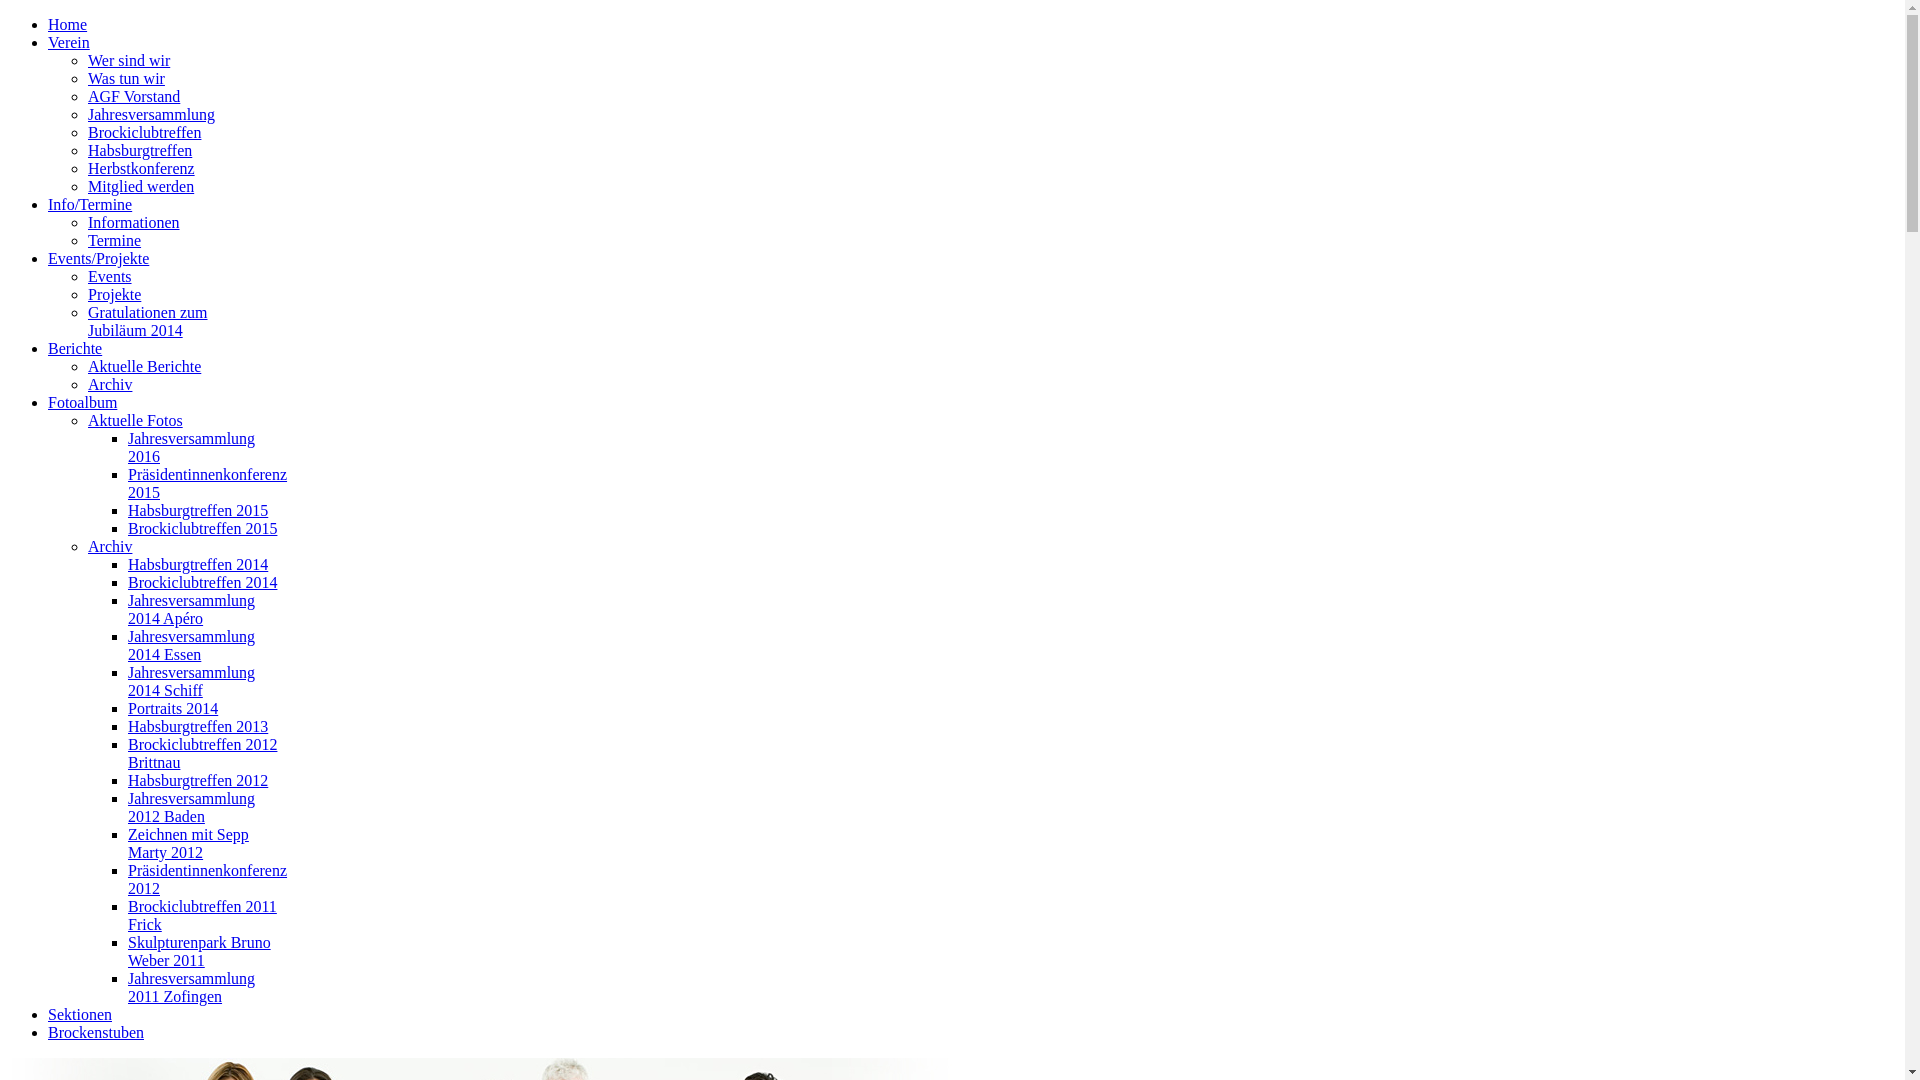 The height and width of the screenshot is (1080, 1920). Describe the element at coordinates (96, 1032) in the screenshot. I see `Brockenstuben` at that location.